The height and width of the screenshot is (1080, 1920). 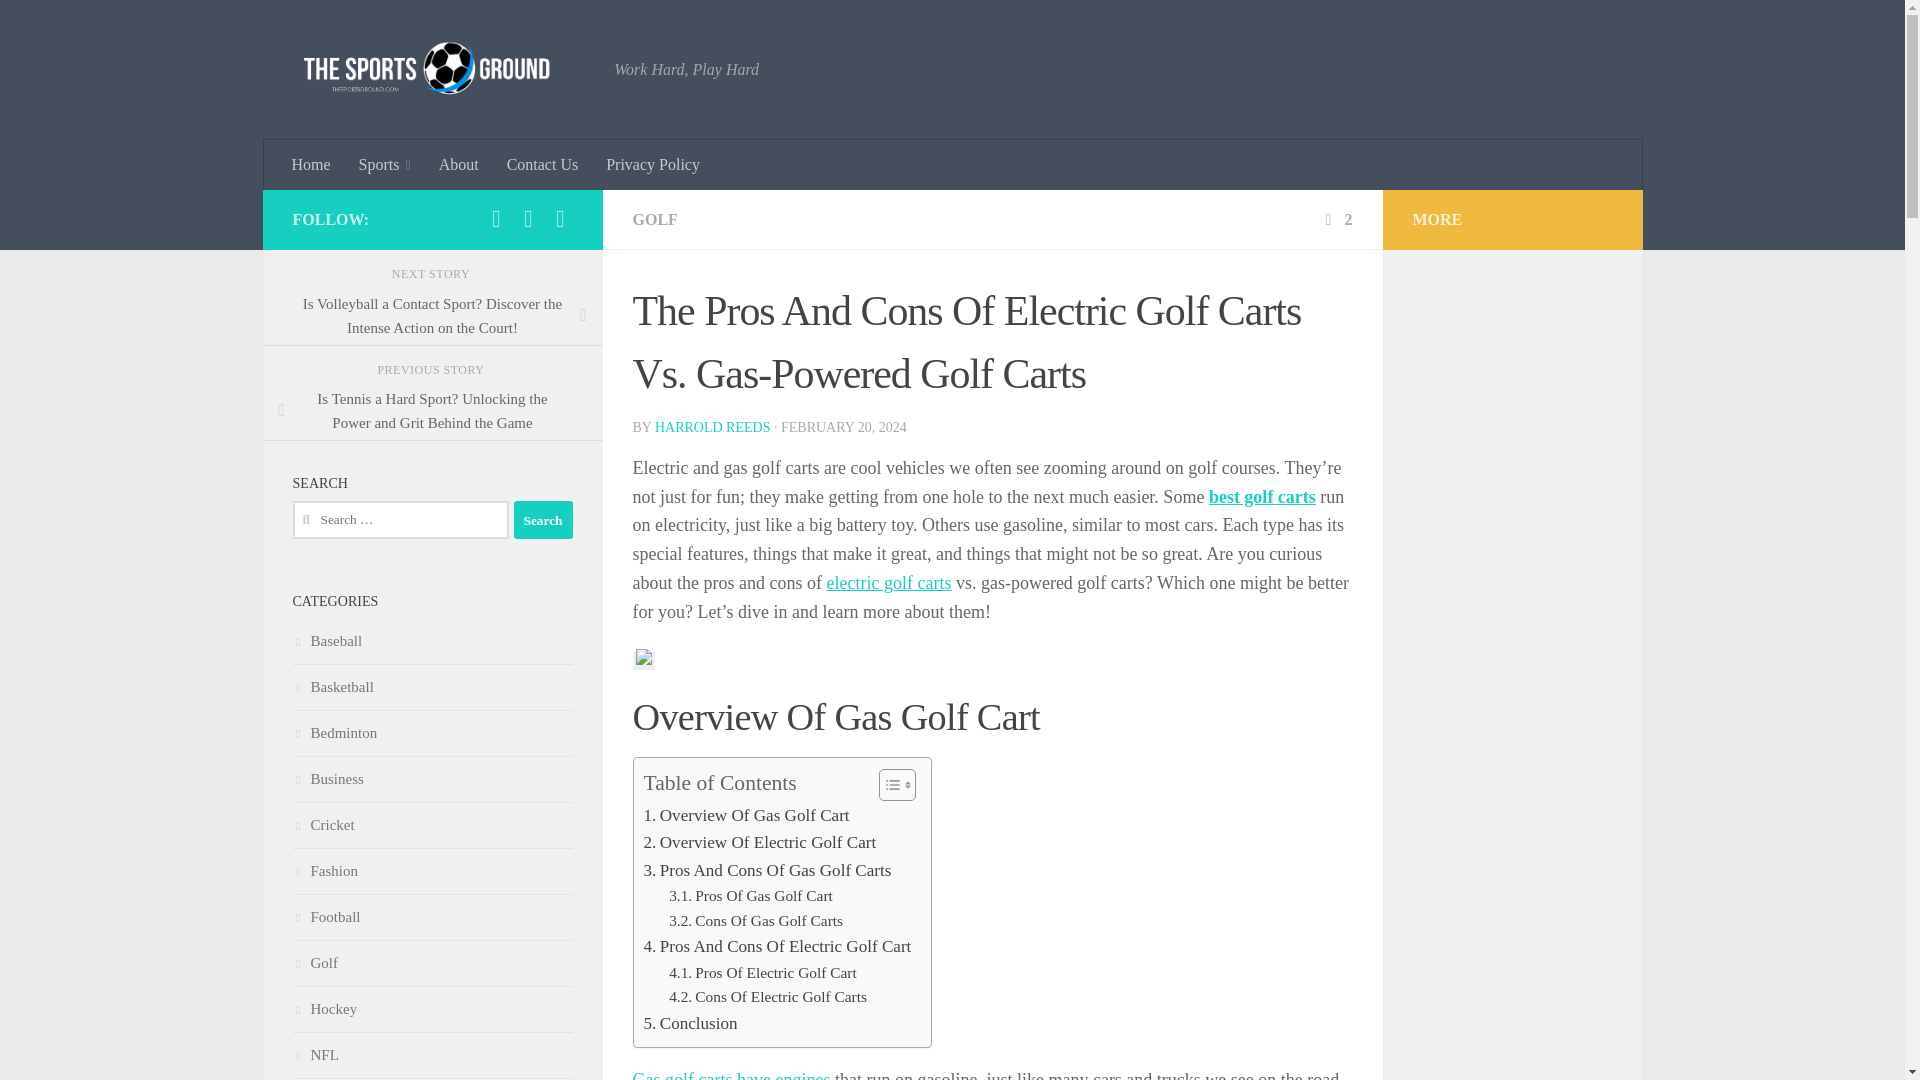 I want to click on Overview Of Gas Golf Cart, so click(x=746, y=816).